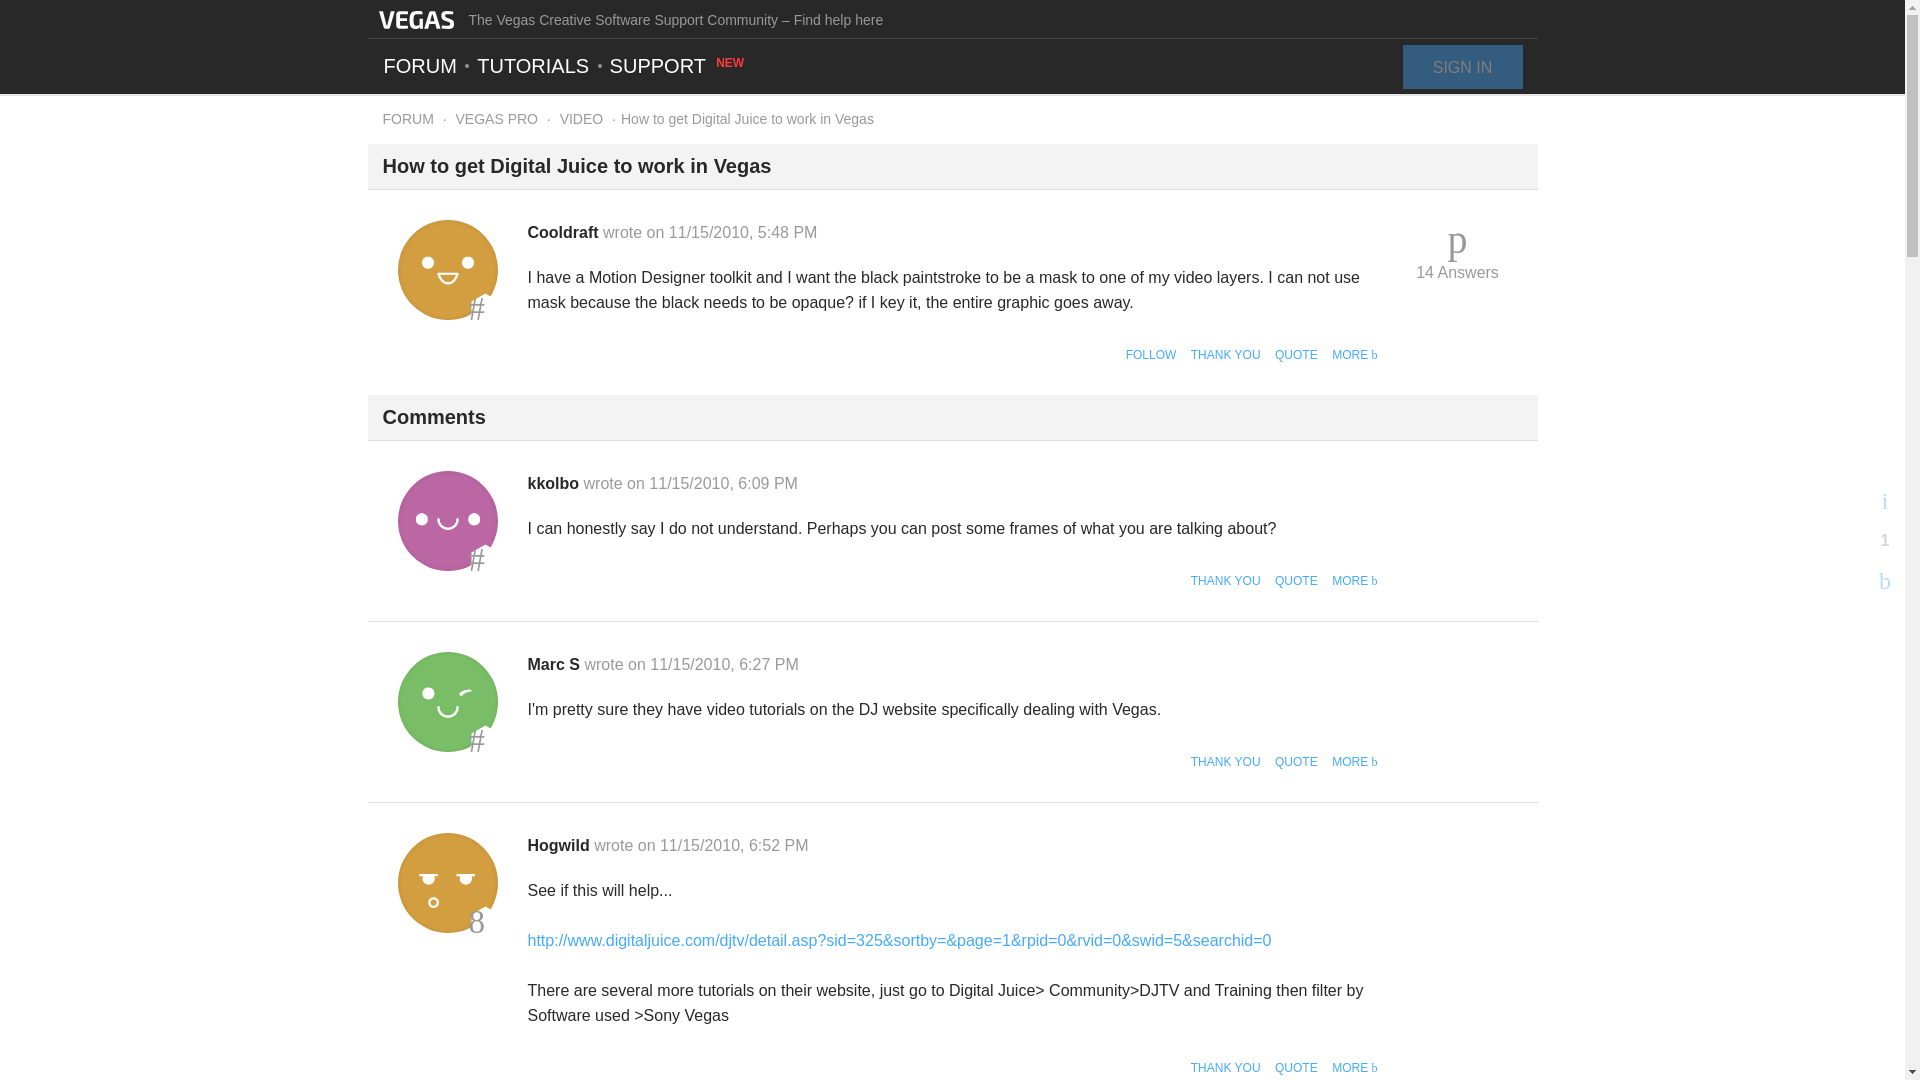  What do you see at coordinates (1296, 761) in the screenshot?
I see `QUOTE` at bounding box center [1296, 761].